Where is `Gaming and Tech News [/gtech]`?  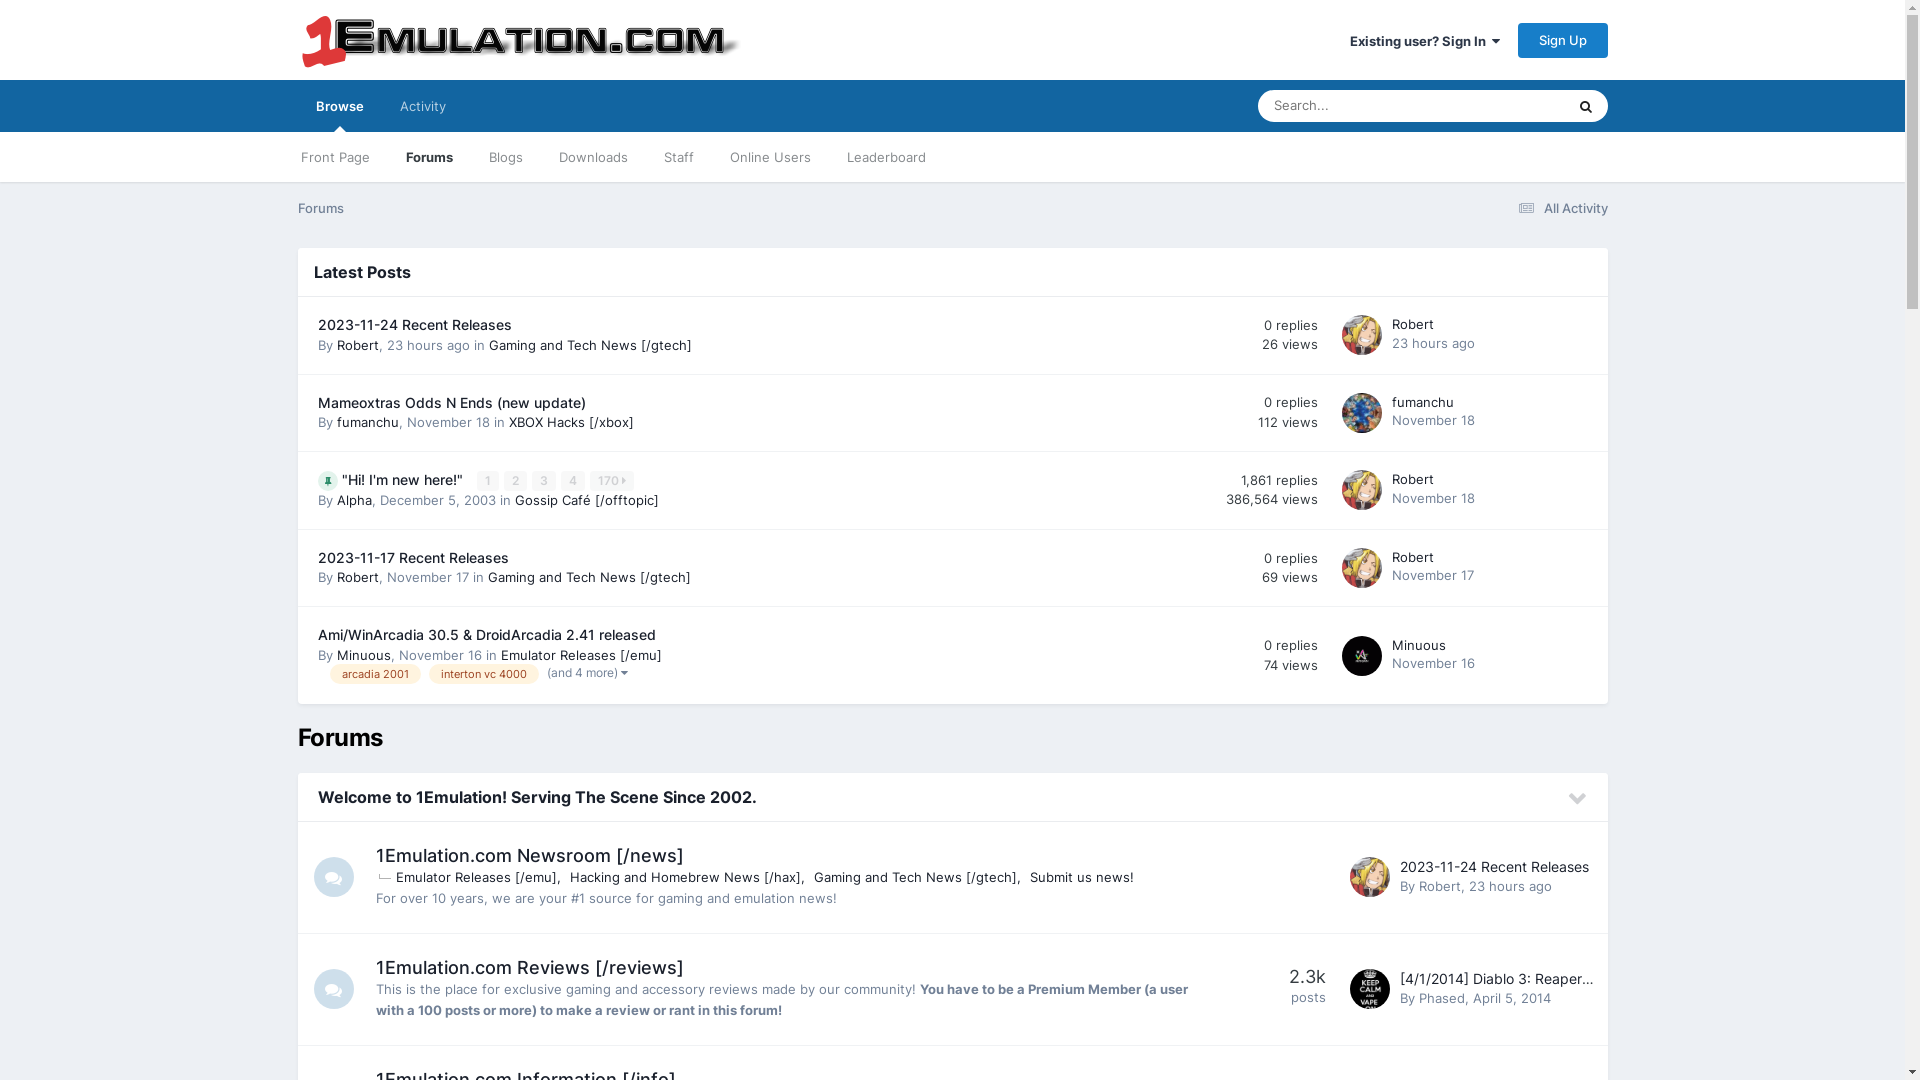 Gaming and Tech News [/gtech] is located at coordinates (590, 577).